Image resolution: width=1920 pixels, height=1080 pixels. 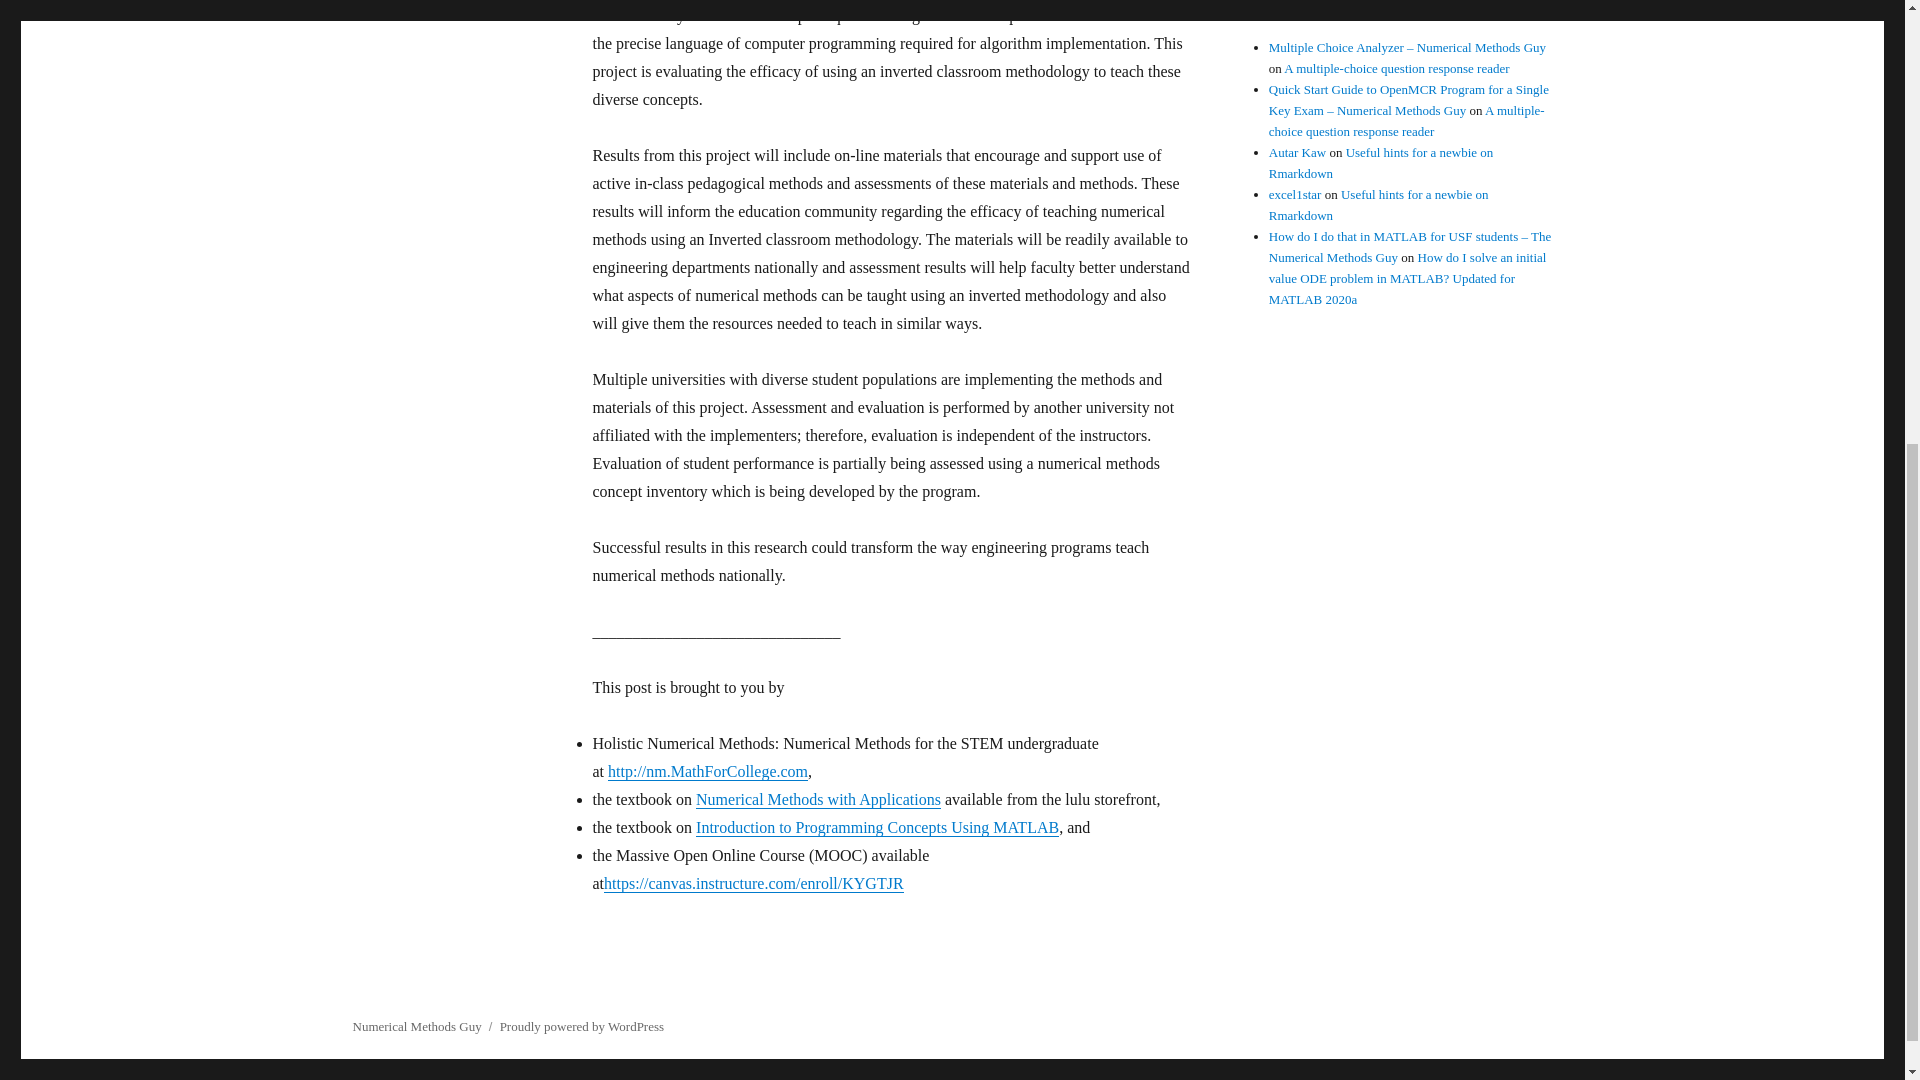 I want to click on A multiple-choice question response reader, so click(x=1407, y=120).